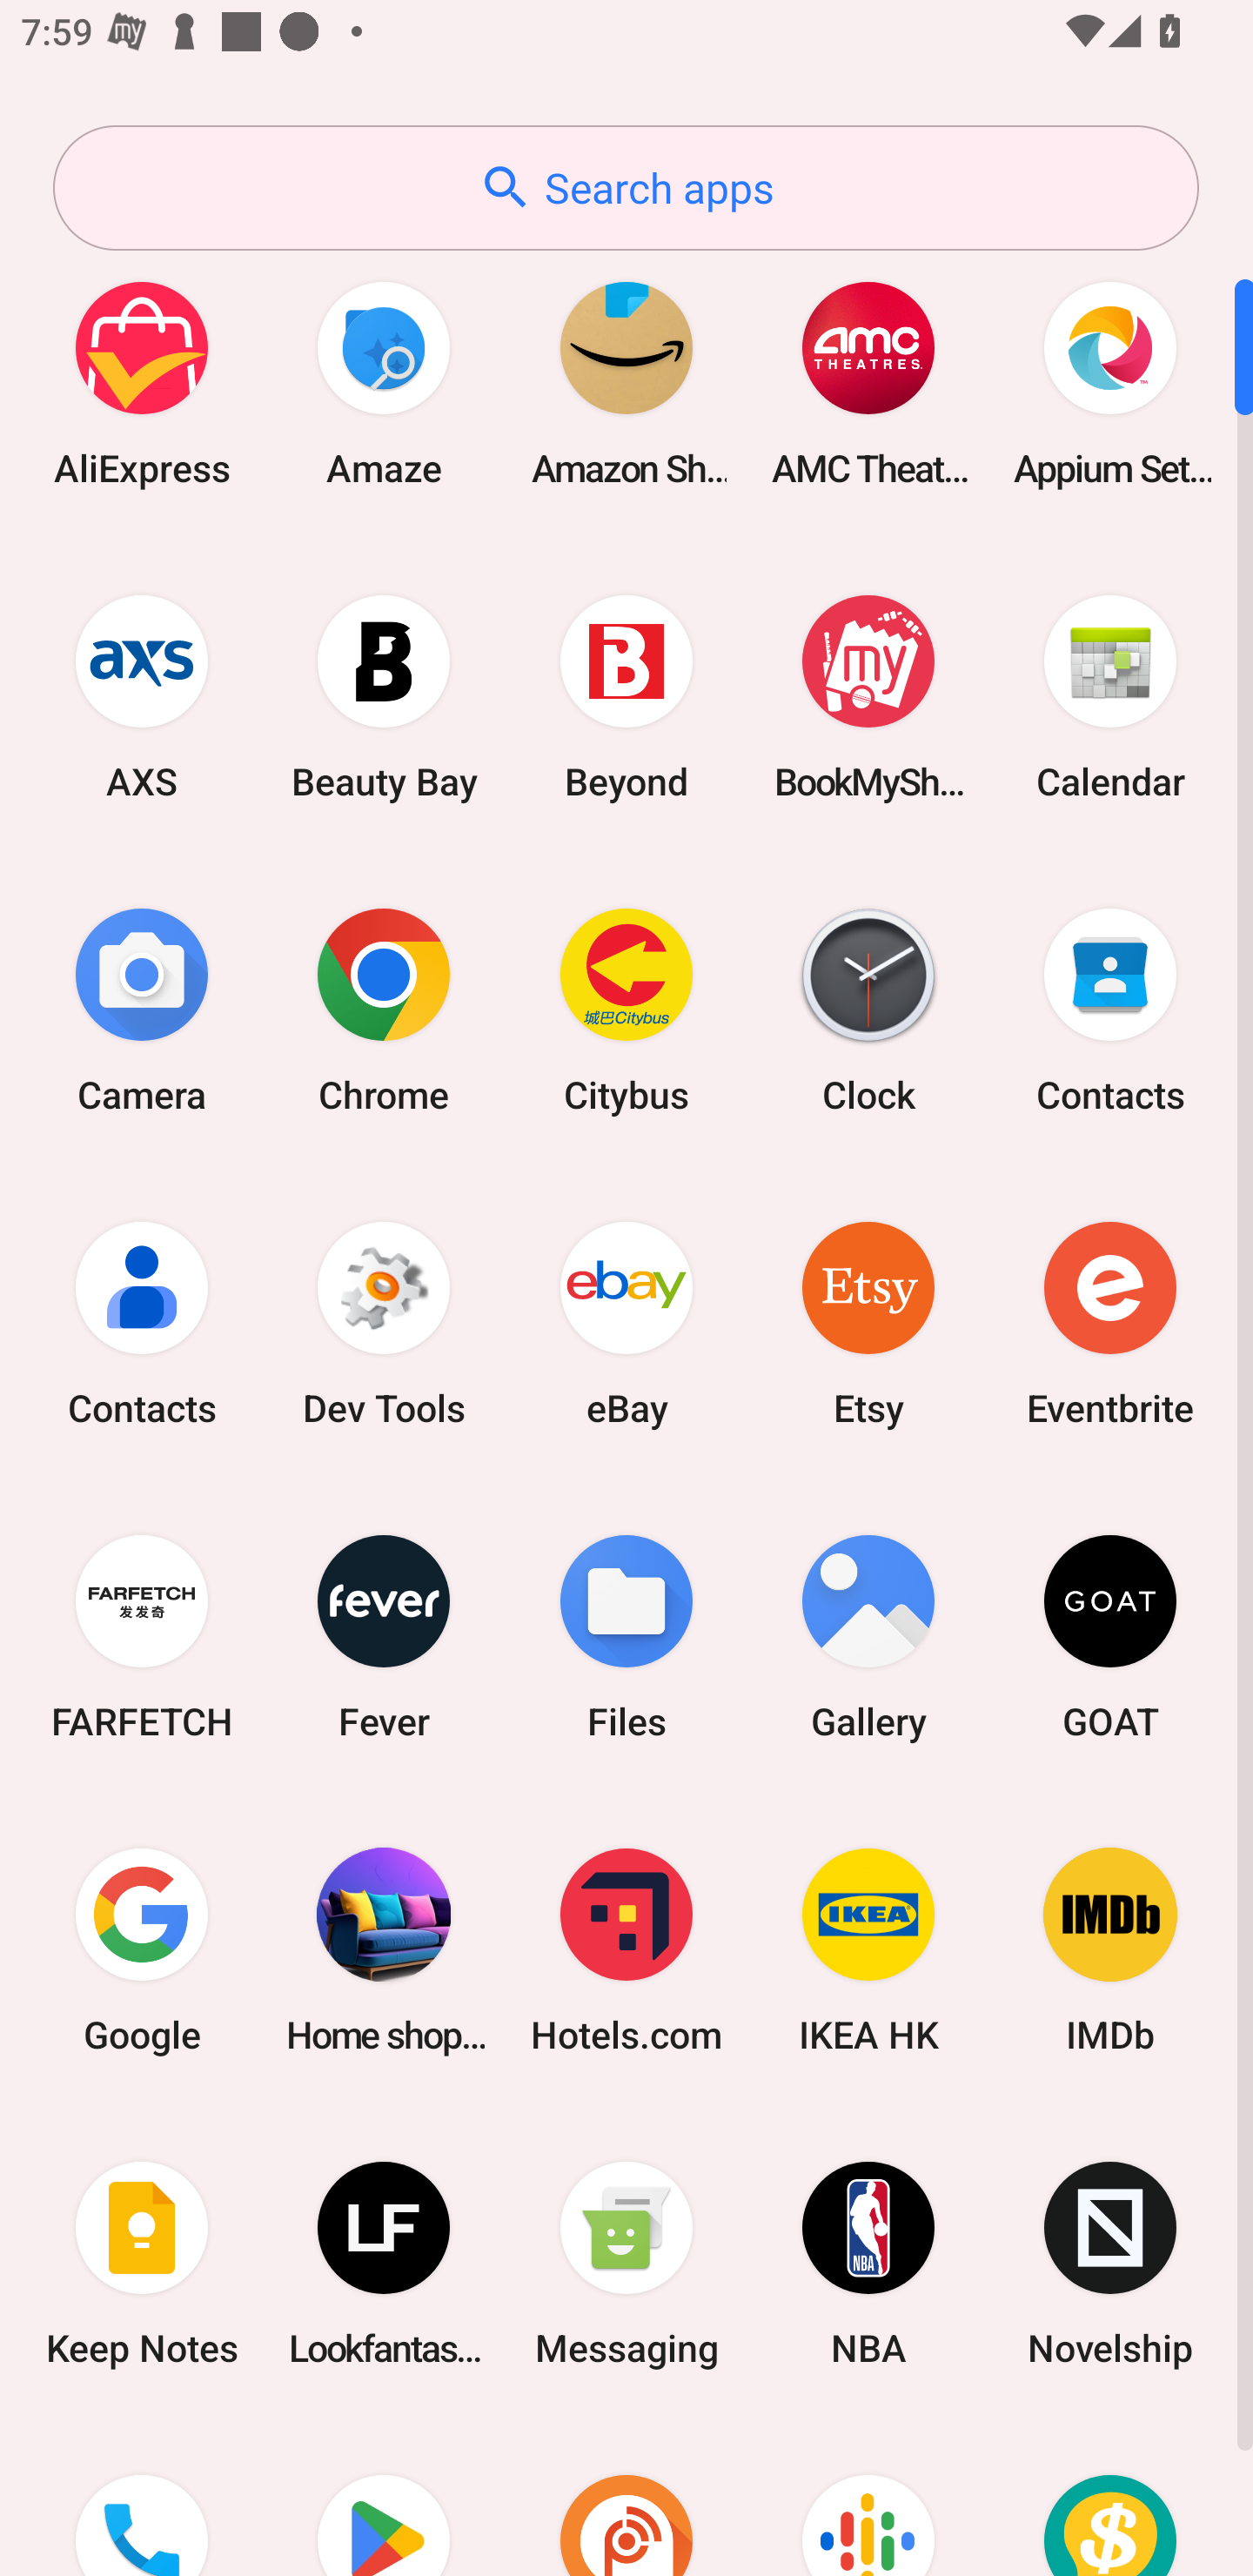  I want to click on Dev Tools, so click(384, 1323).